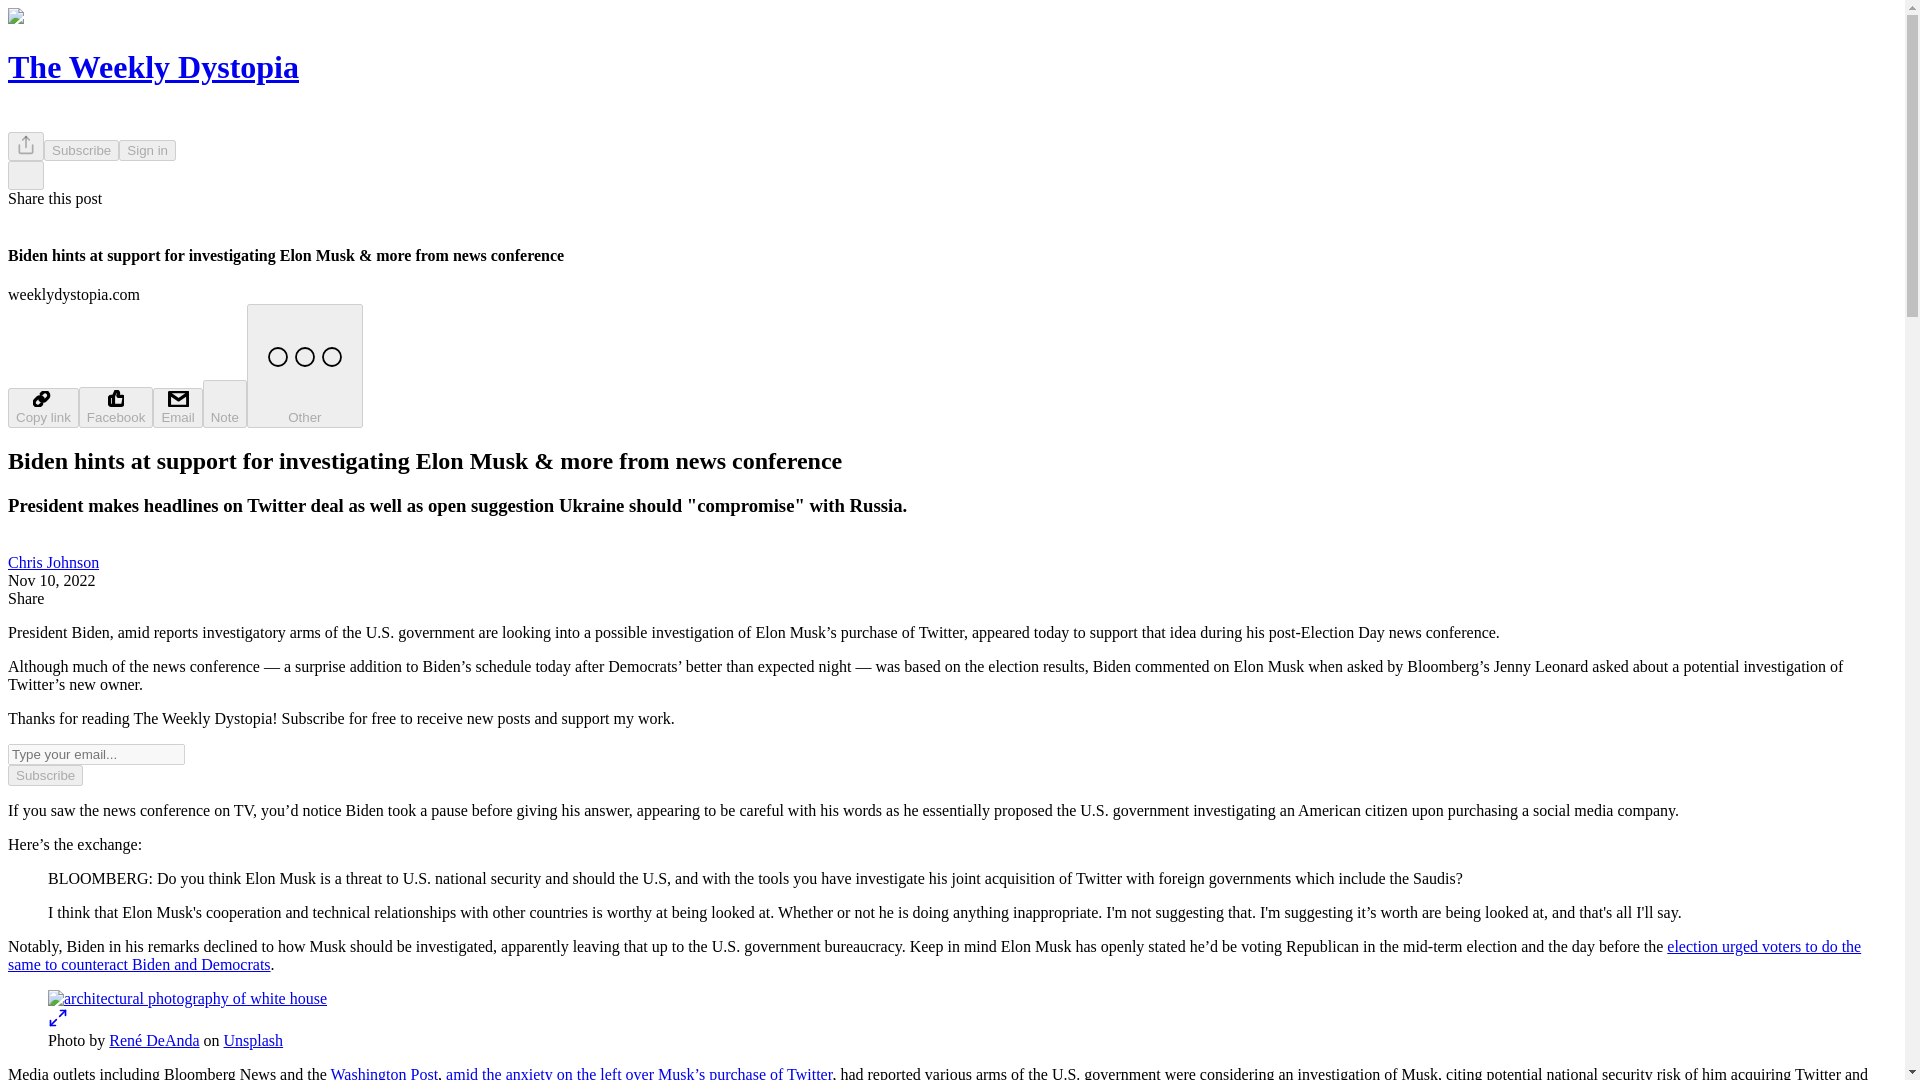  Describe the element at coordinates (177, 407) in the screenshot. I see `Email` at that location.